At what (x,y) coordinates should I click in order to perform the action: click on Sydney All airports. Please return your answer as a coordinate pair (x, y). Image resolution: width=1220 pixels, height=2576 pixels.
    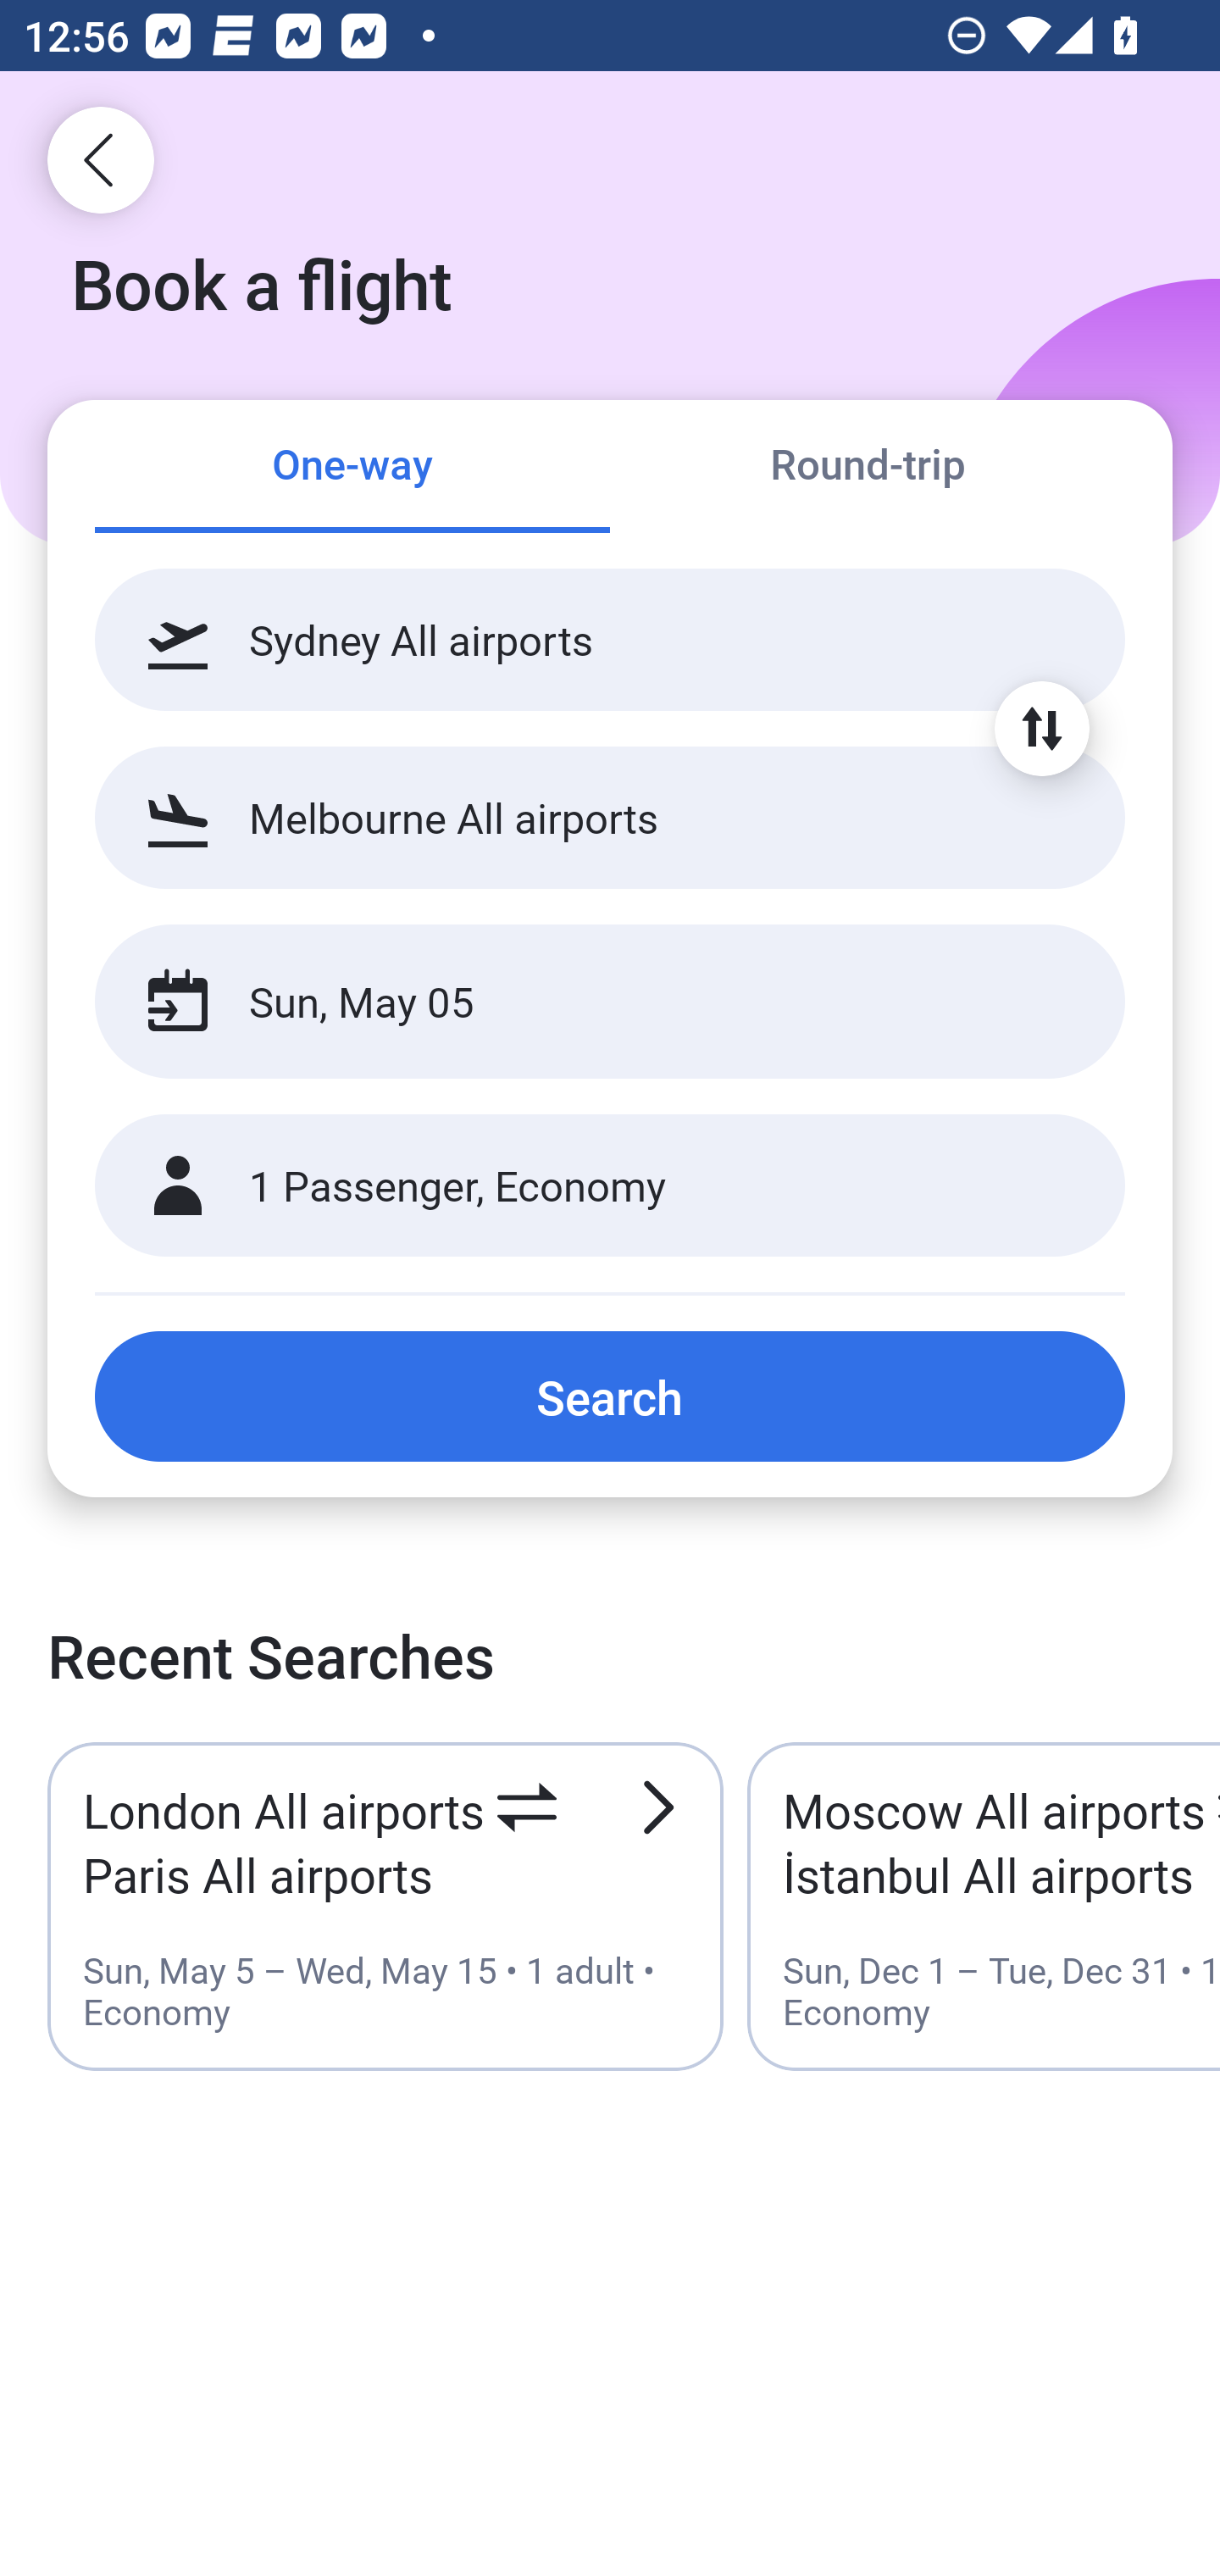
    Looking at the image, I should click on (610, 640).